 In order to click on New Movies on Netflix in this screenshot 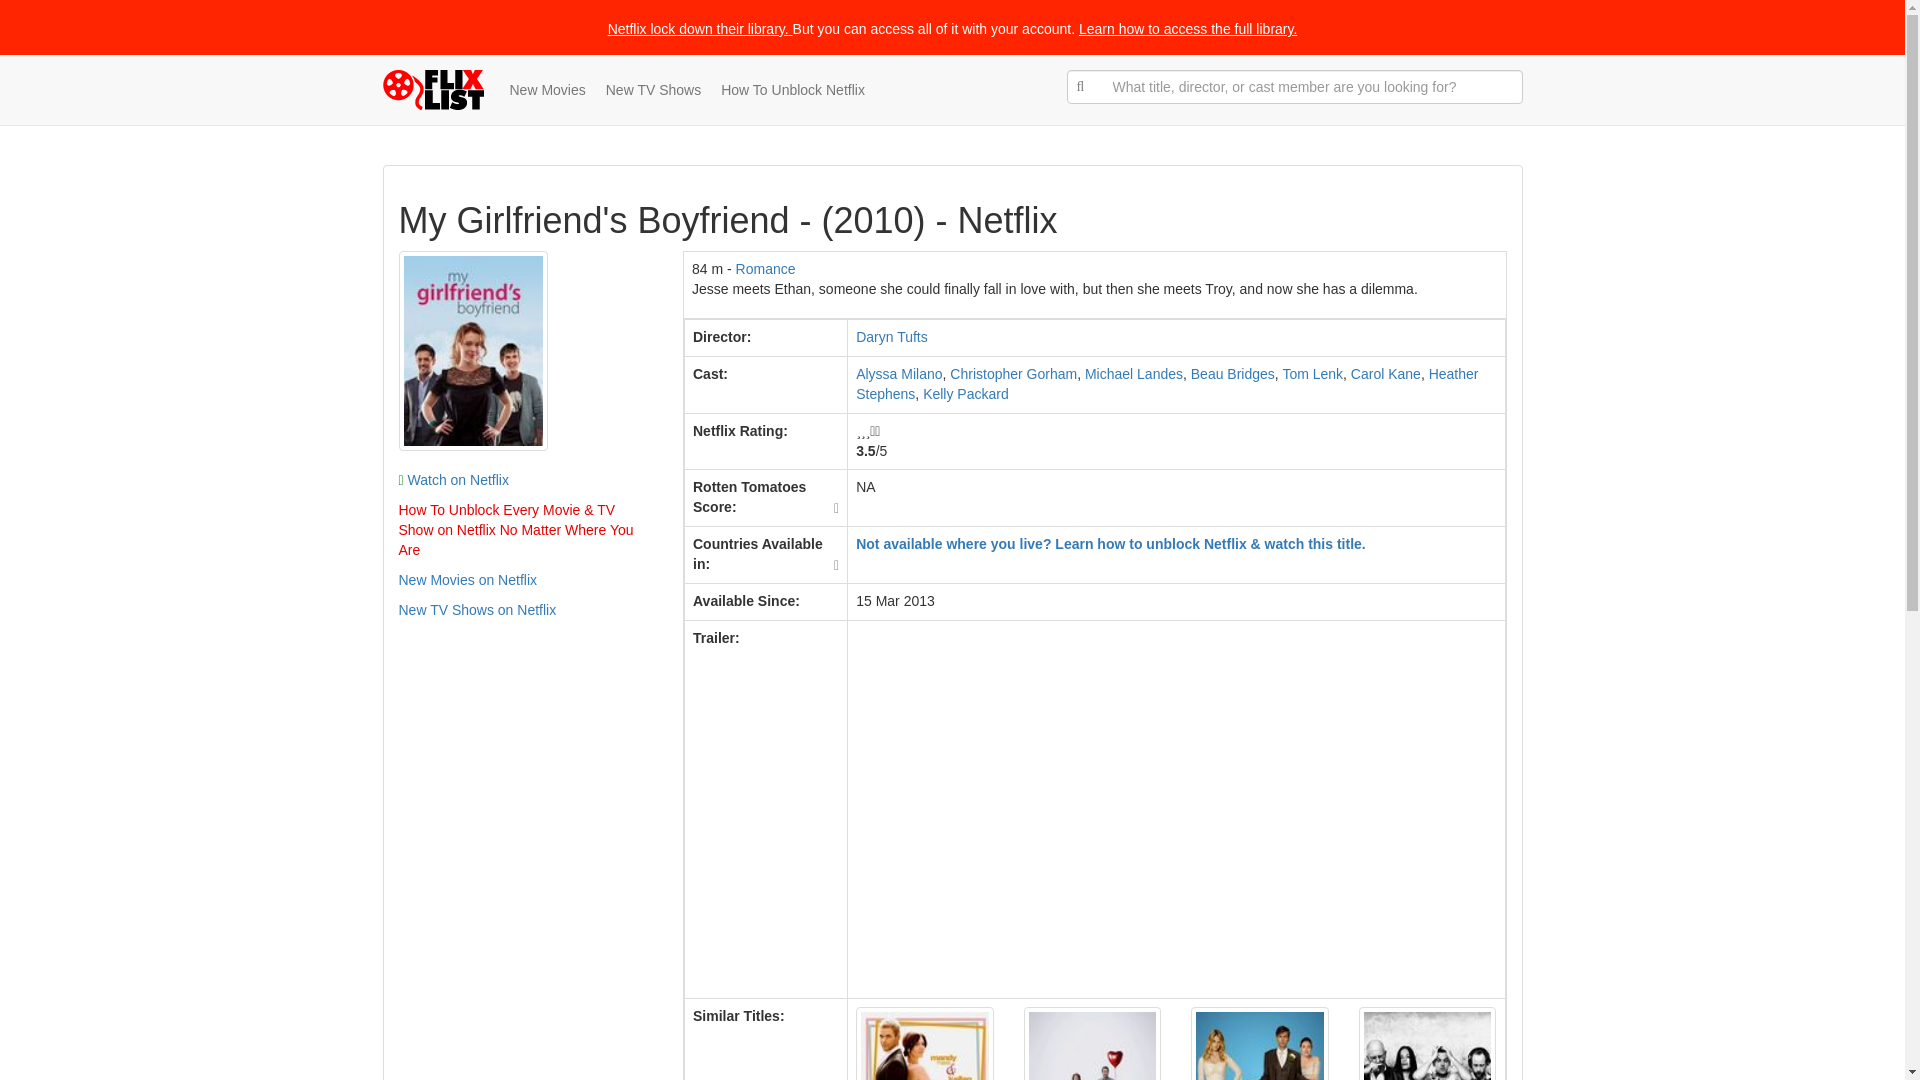, I will do `click(467, 580)`.